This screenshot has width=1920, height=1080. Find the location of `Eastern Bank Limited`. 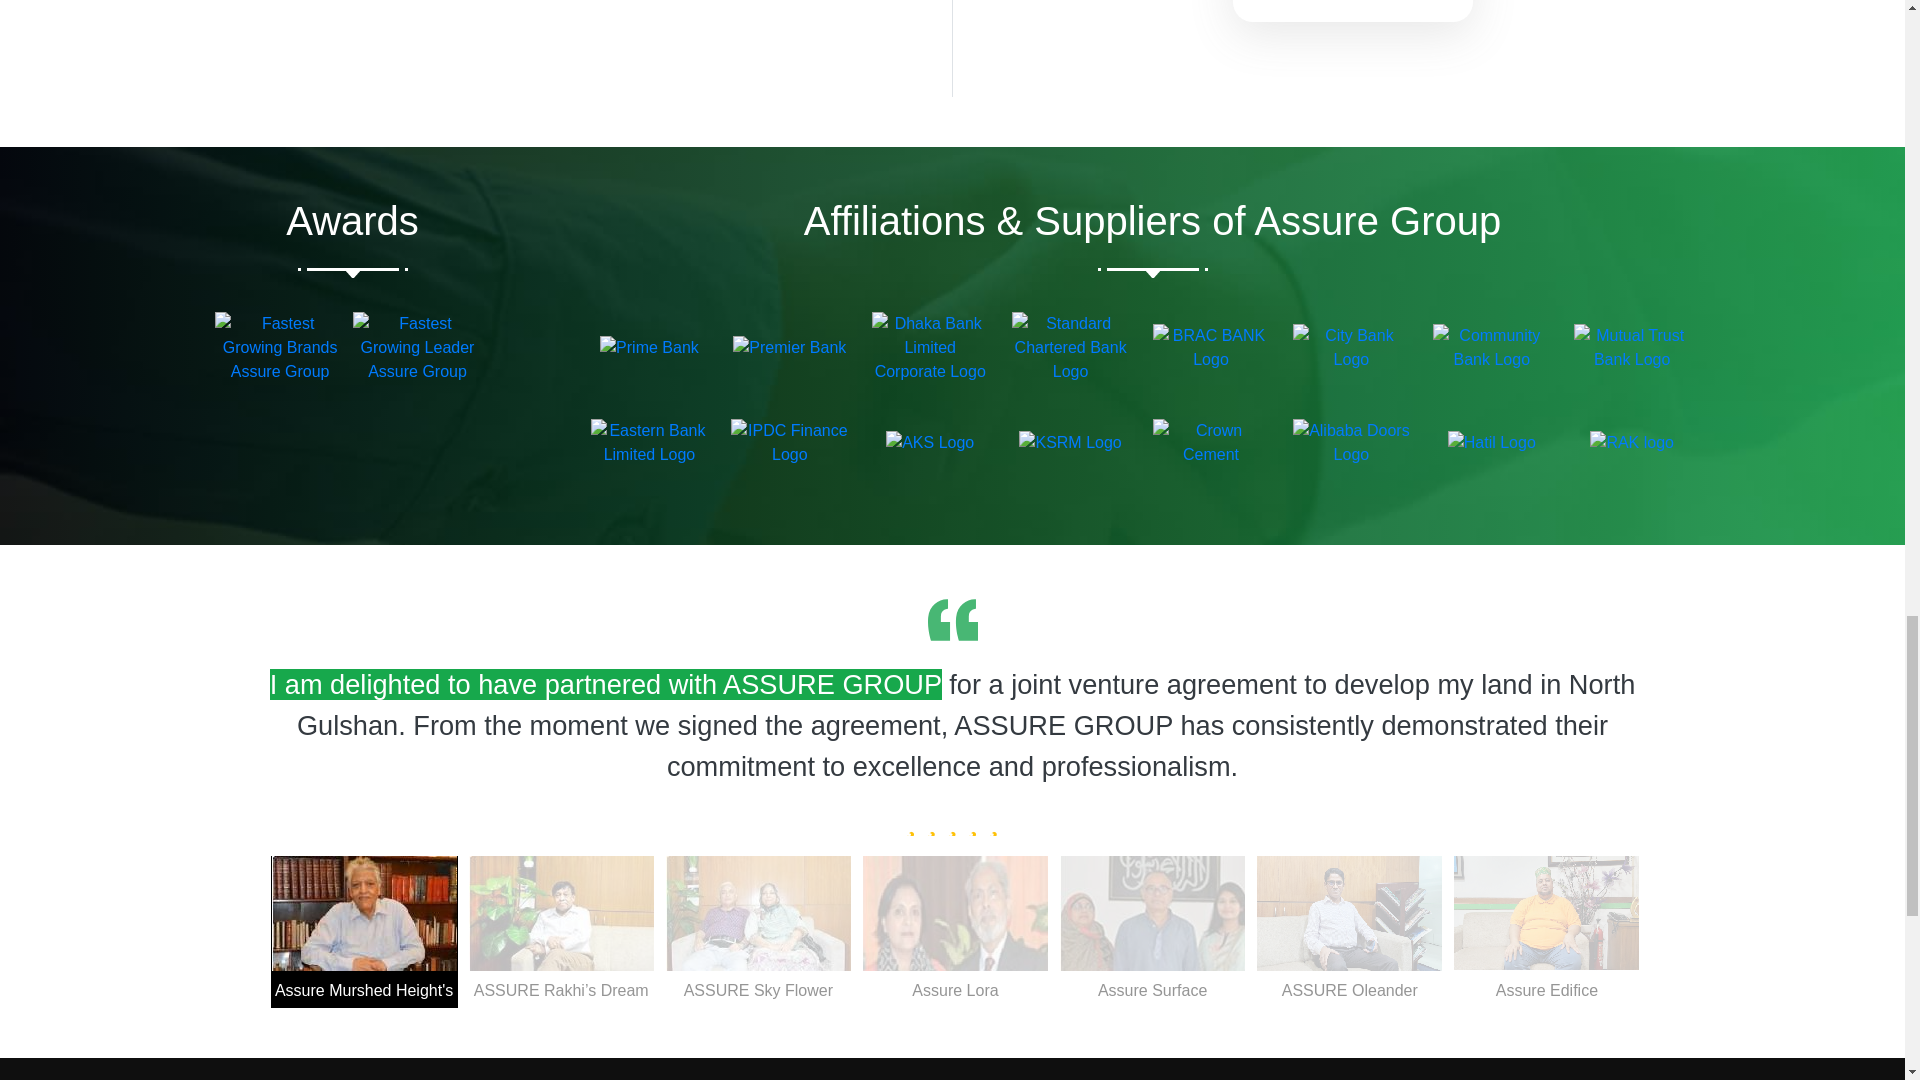

Eastern Bank Limited is located at coordinates (650, 442).